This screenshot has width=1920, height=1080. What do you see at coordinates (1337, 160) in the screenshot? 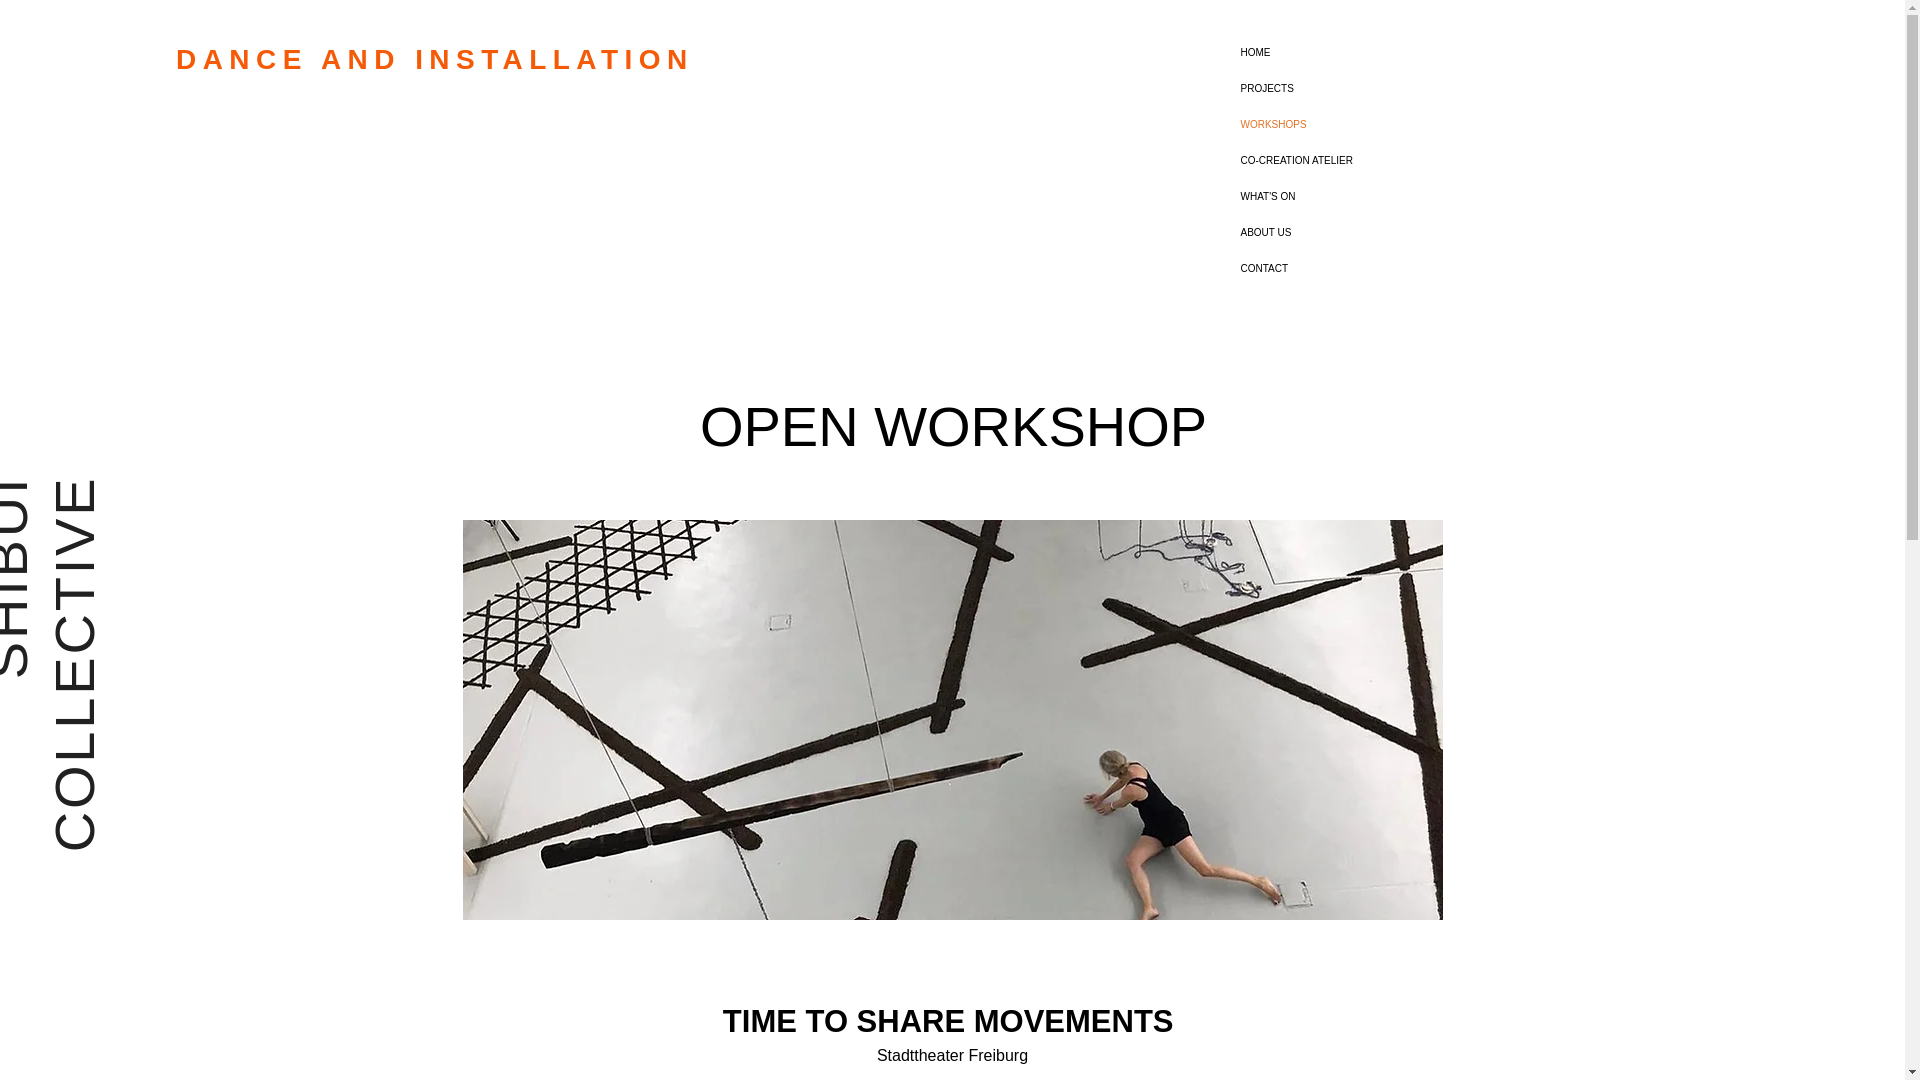
I see `CO-CREATION ATELIER` at bounding box center [1337, 160].